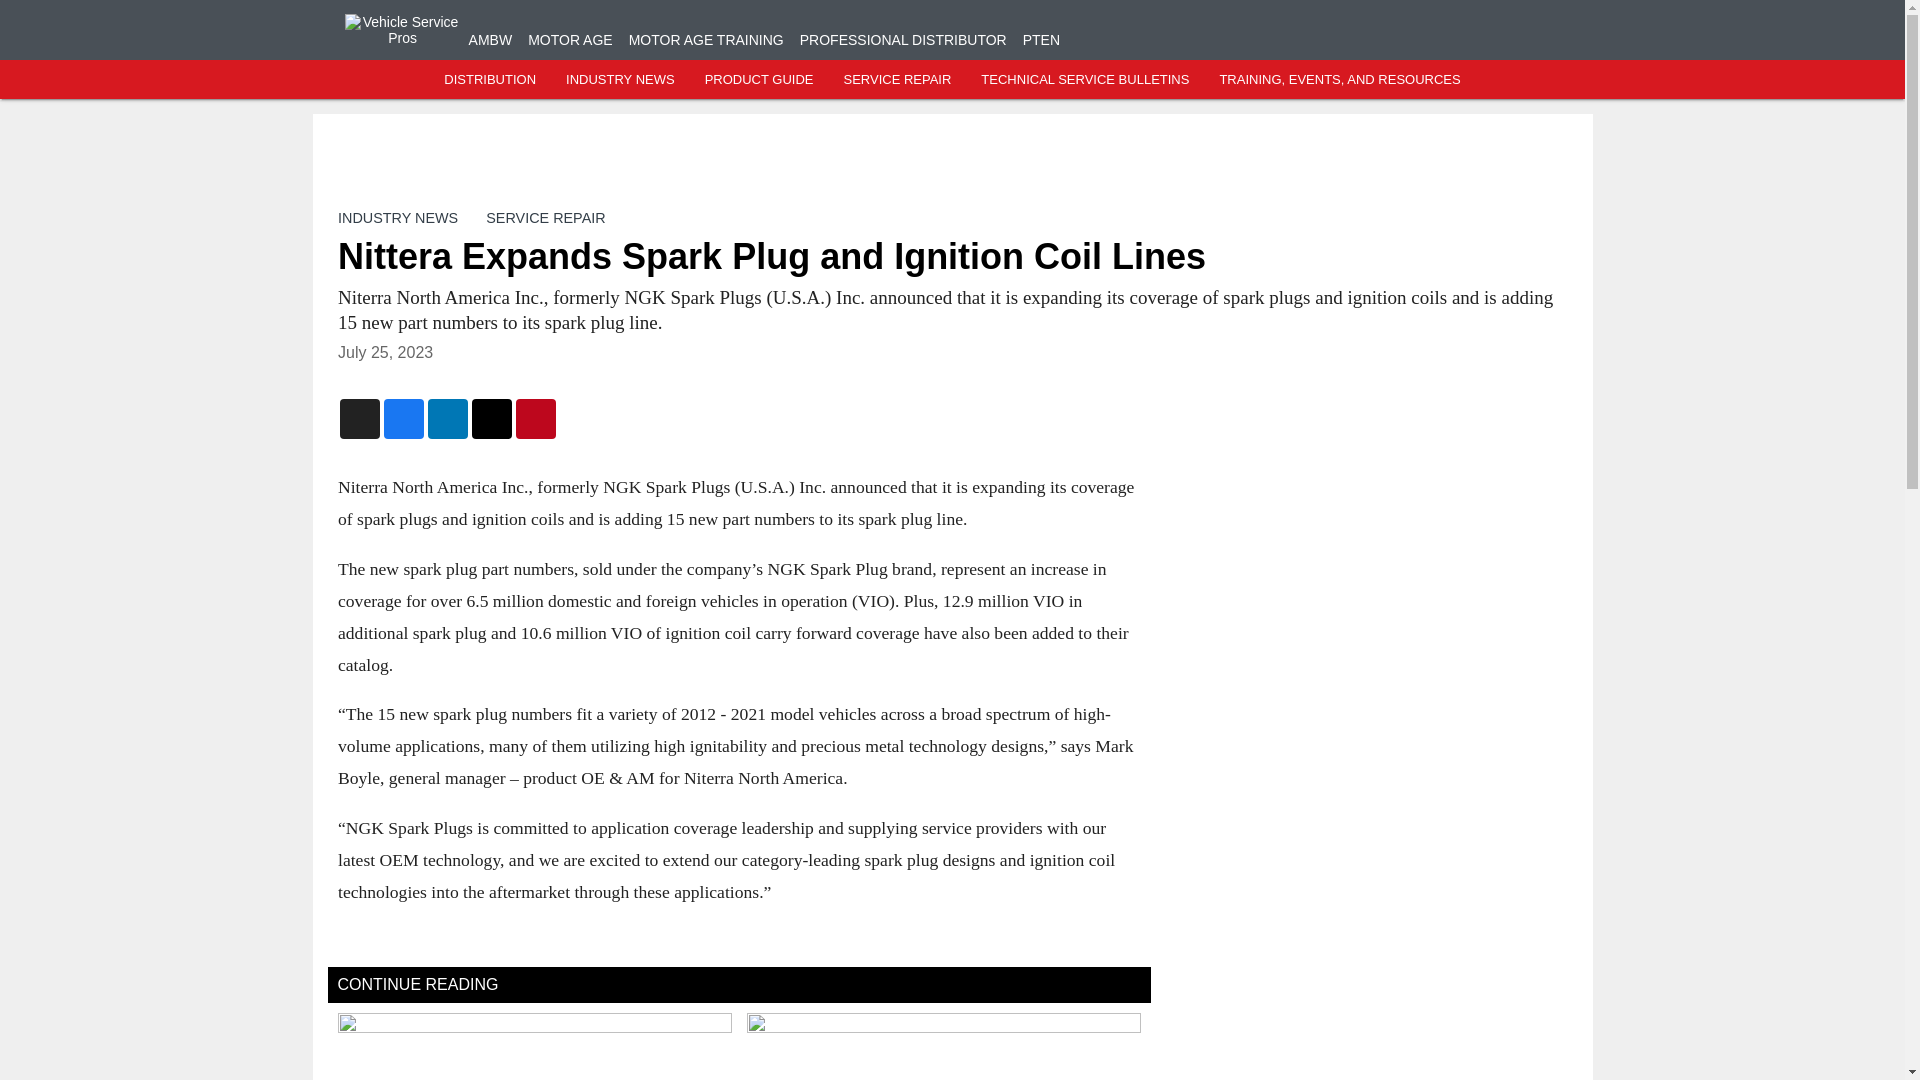 This screenshot has width=1920, height=1080. What do you see at coordinates (490, 40) in the screenshot?
I see `AMBW` at bounding box center [490, 40].